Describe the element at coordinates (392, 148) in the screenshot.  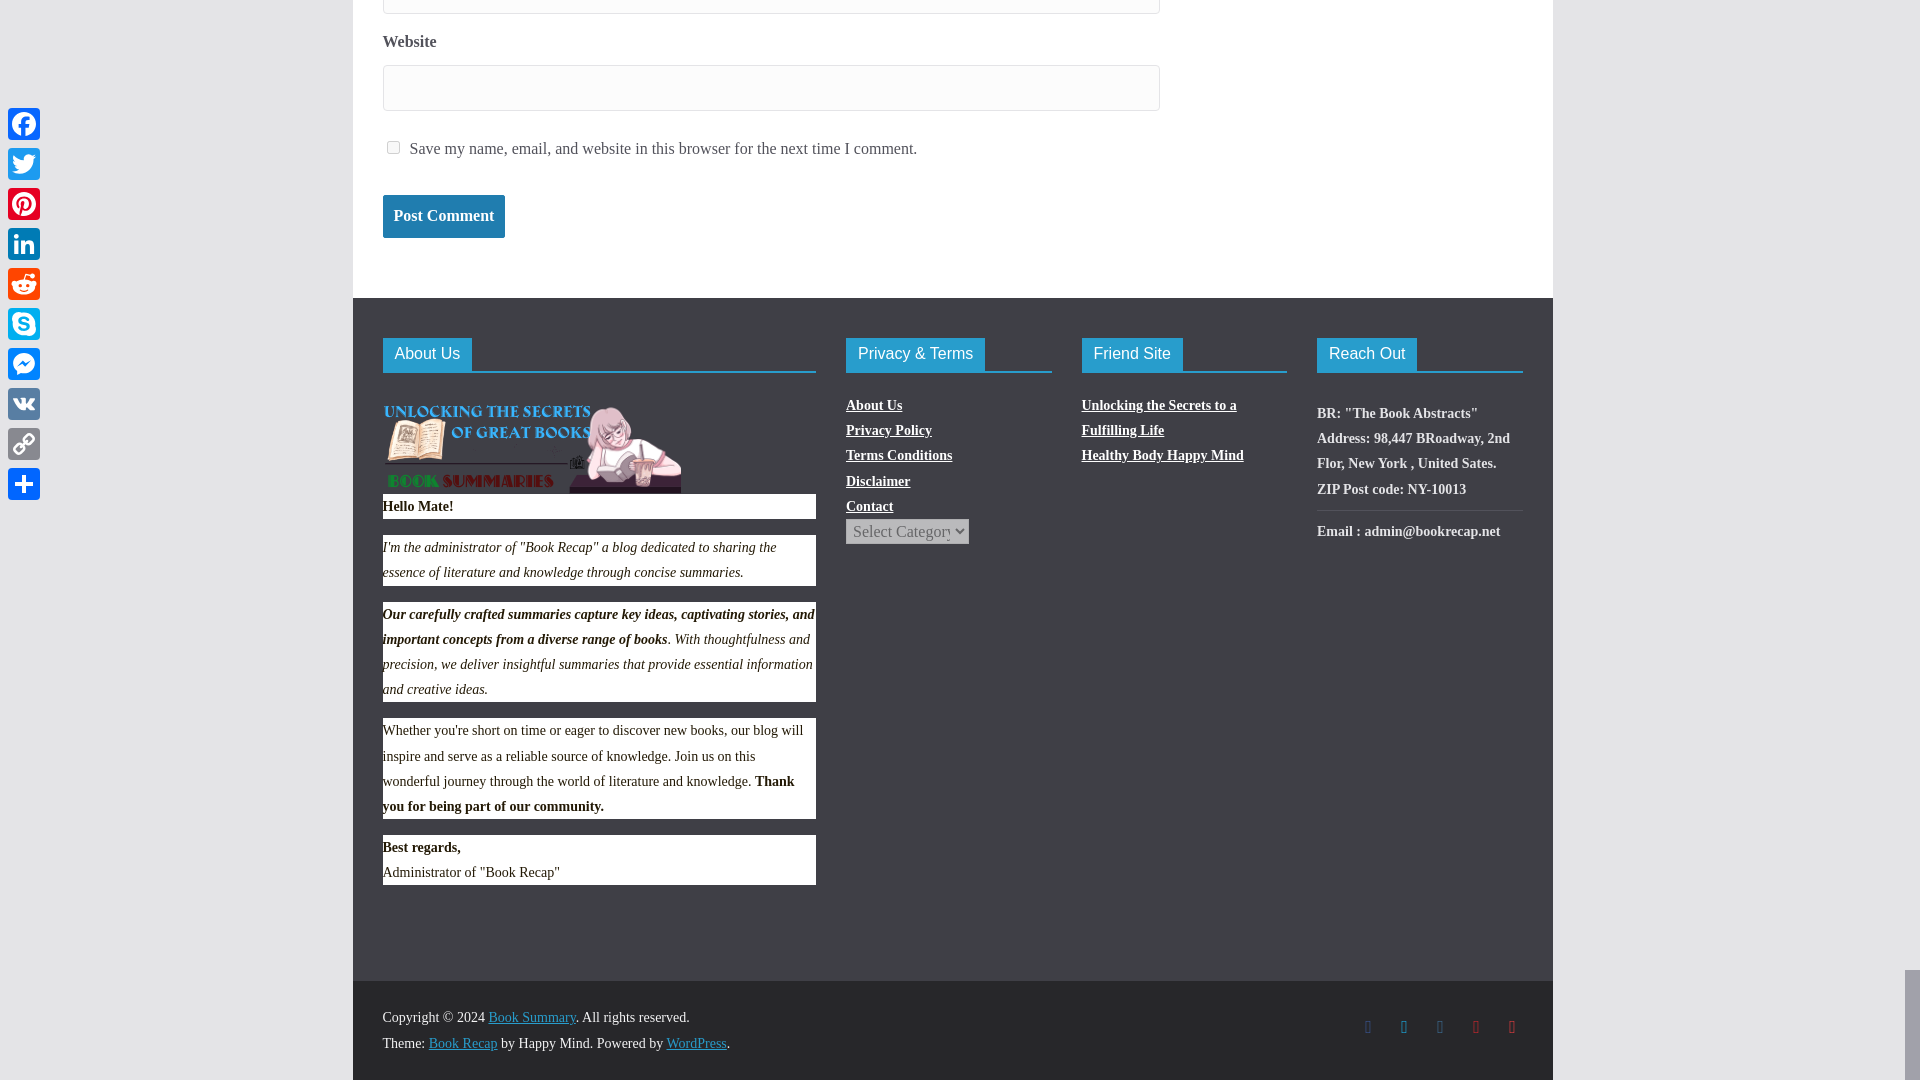
I see `yes` at that location.